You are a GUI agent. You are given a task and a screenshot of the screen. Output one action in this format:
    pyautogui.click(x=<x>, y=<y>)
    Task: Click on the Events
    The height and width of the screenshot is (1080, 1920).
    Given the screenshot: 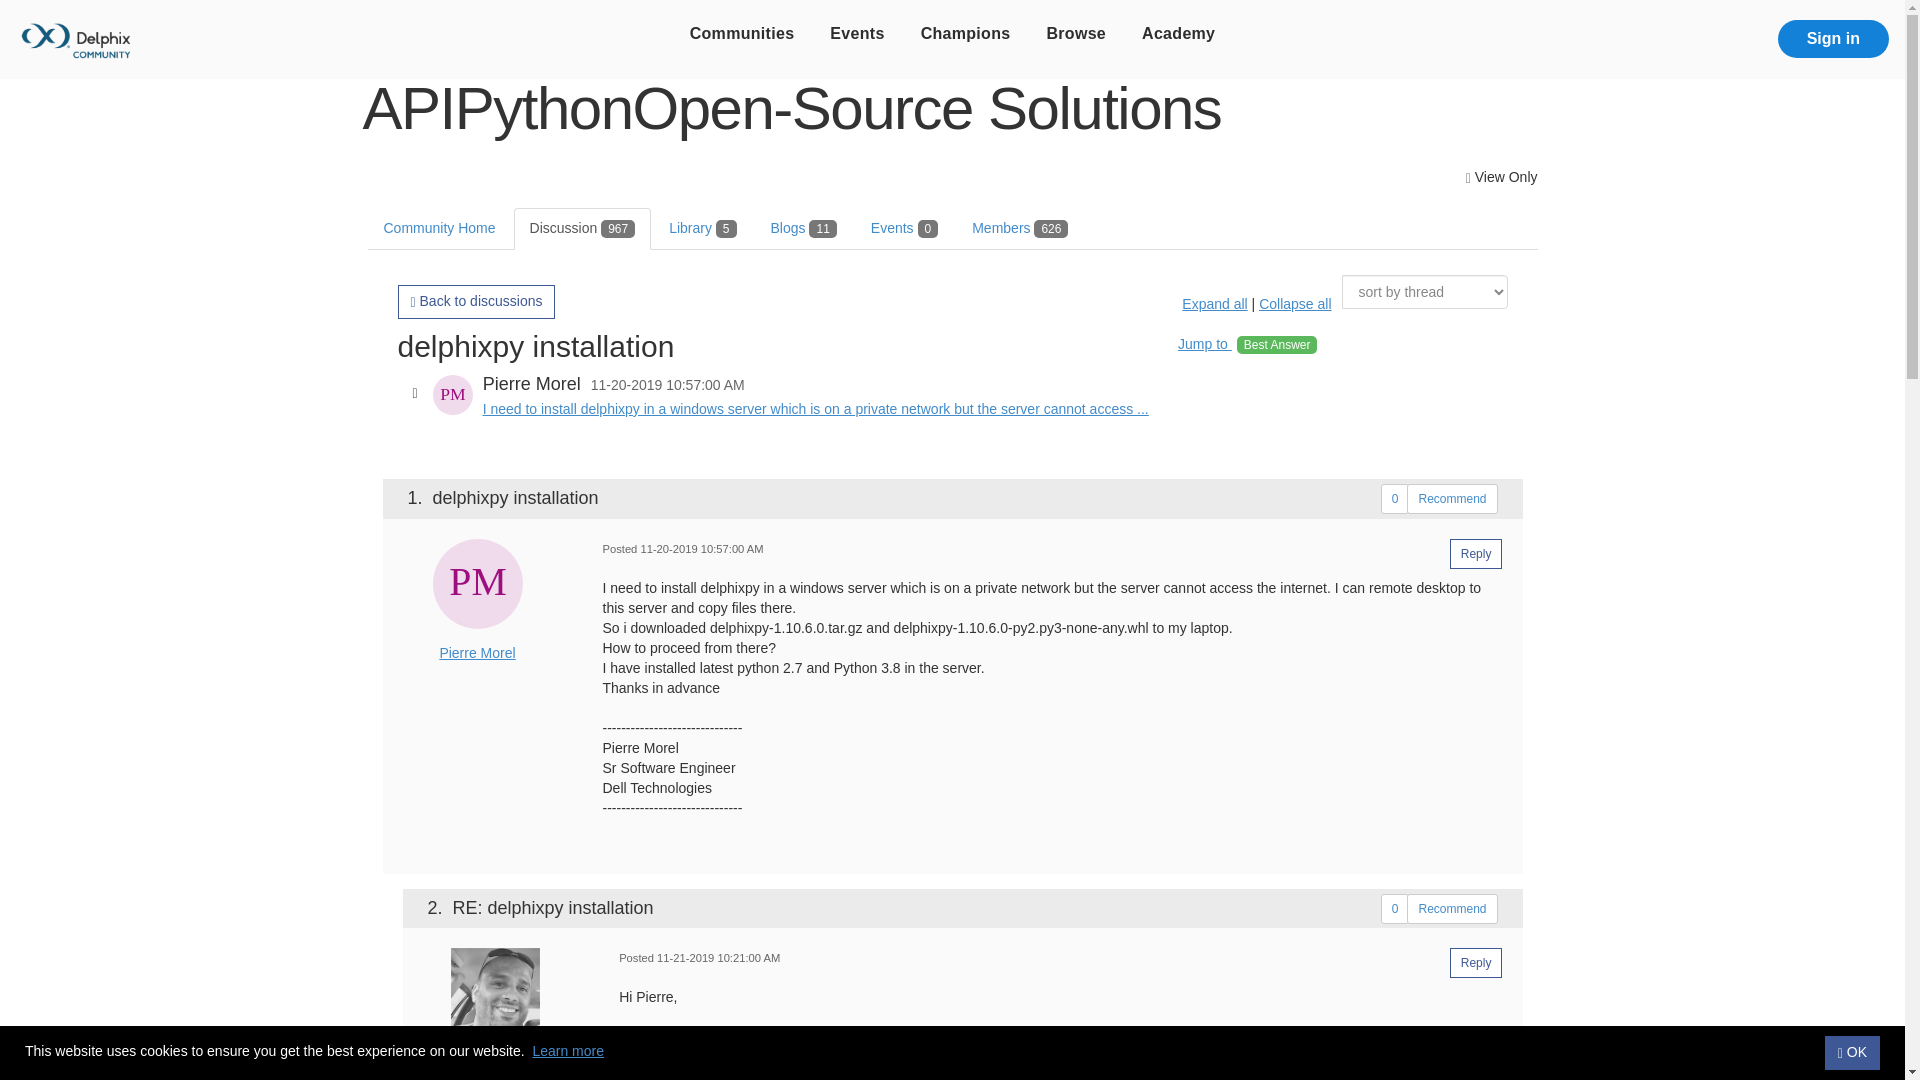 What is the action you would take?
    pyautogui.click(x=857, y=34)
    